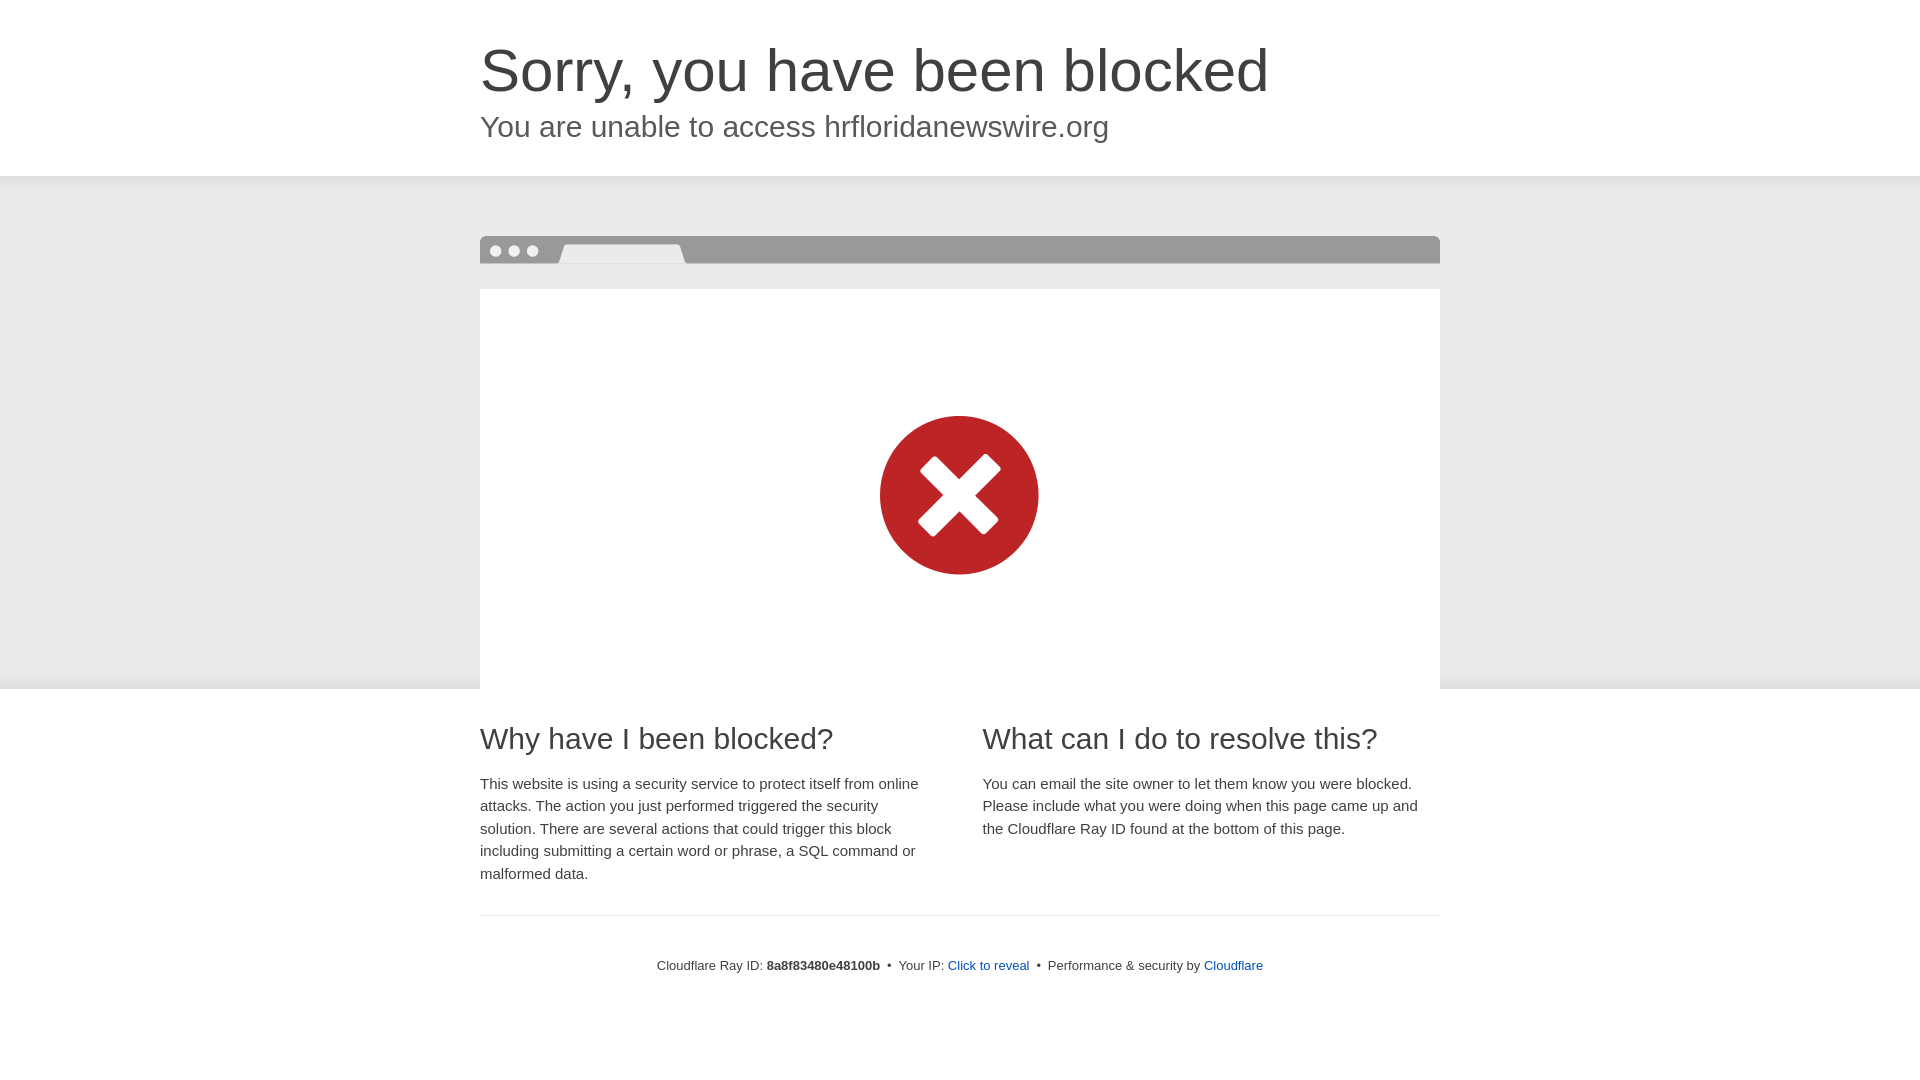 This screenshot has width=1920, height=1080. I want to click on Cloudflare, so click(1233, 965).